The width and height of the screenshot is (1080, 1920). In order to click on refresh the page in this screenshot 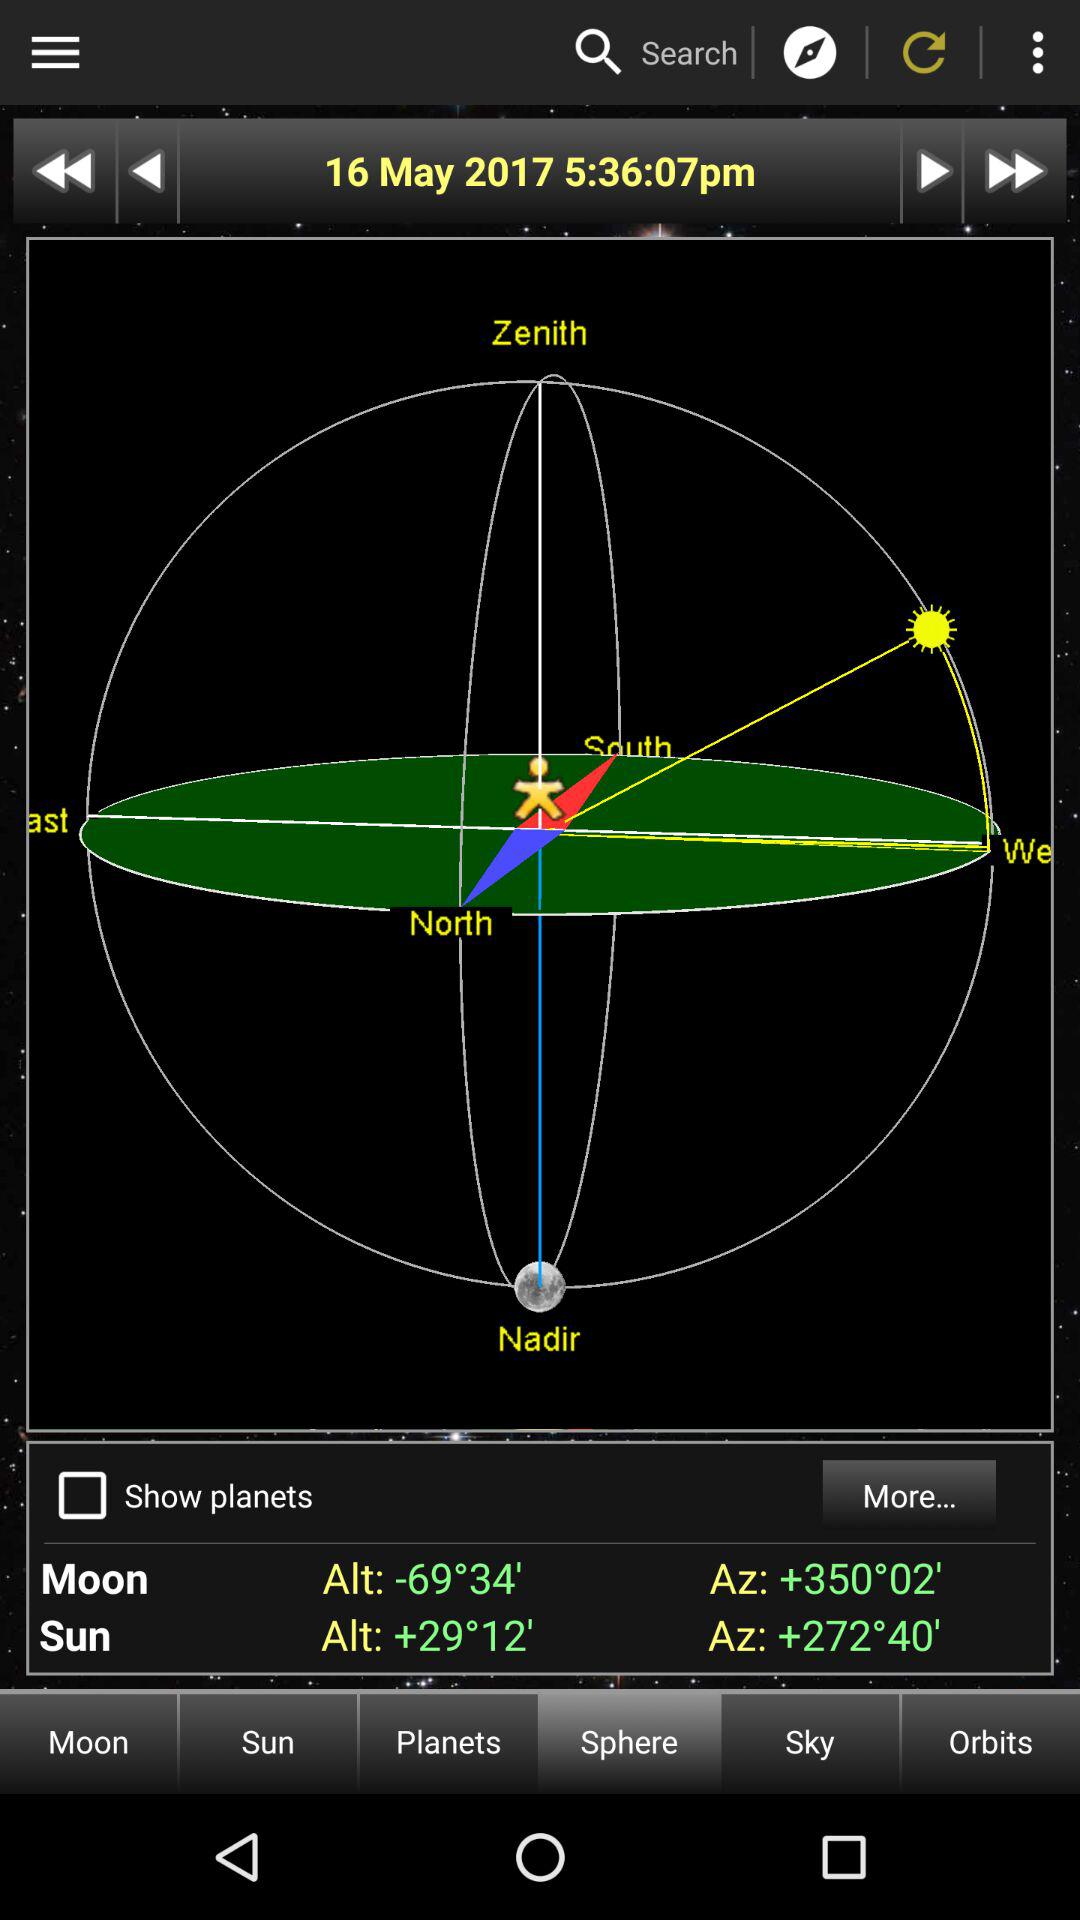, I will do `click(924, 52)`.